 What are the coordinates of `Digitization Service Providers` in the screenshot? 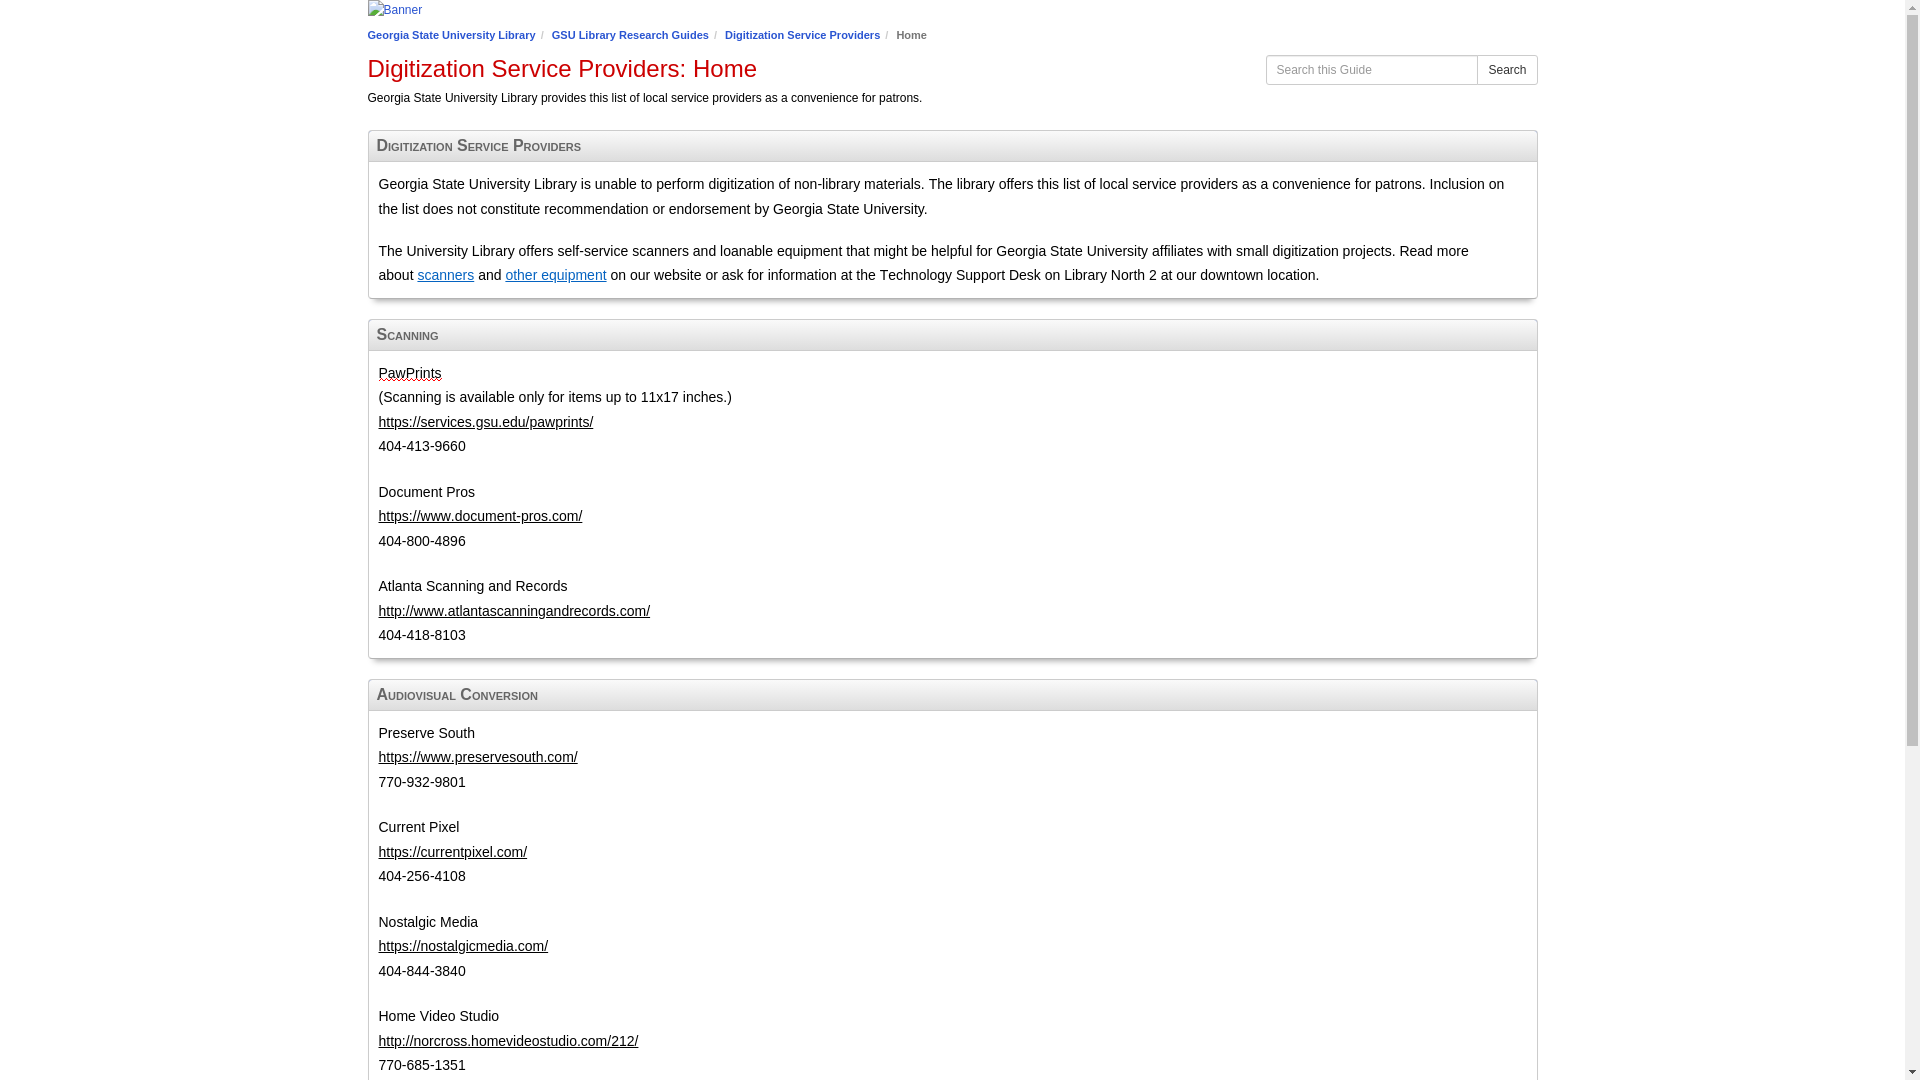 It's located at (802, 35).